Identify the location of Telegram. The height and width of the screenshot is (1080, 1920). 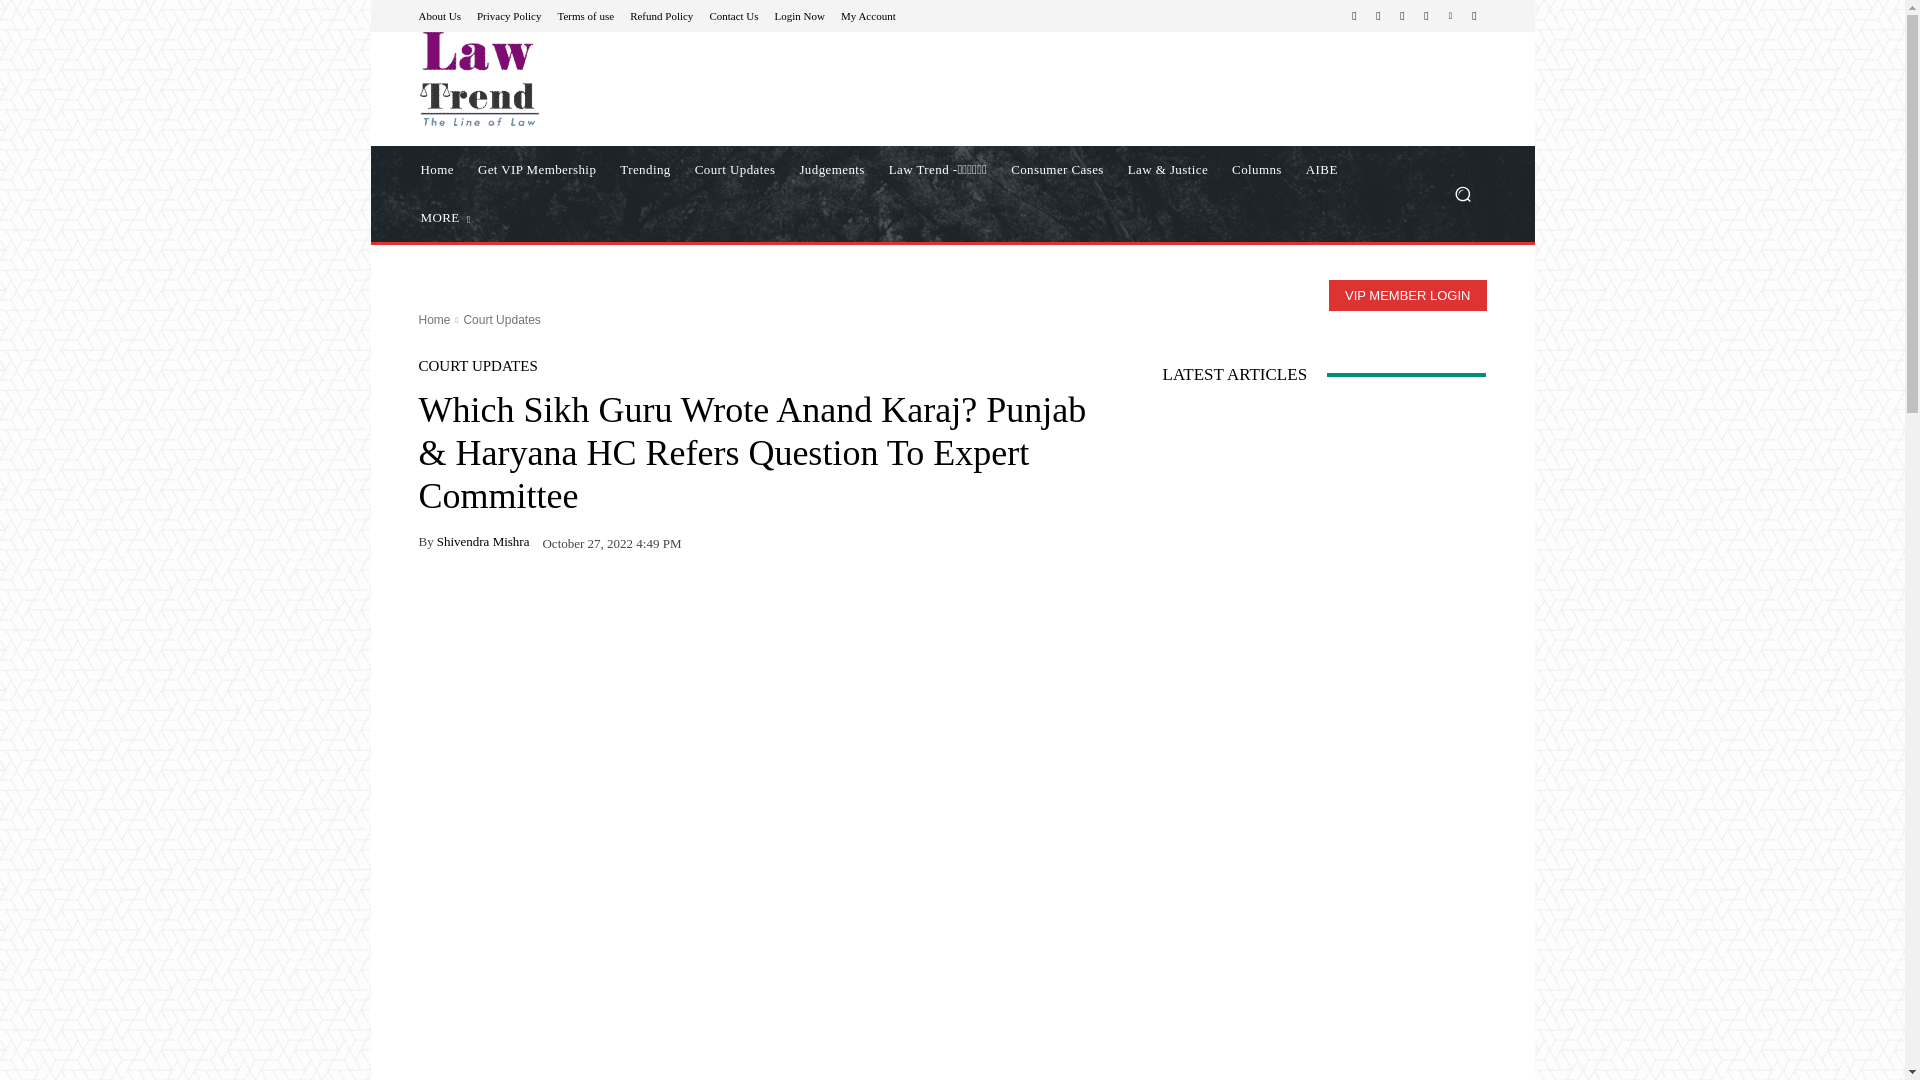
(1402, 16).